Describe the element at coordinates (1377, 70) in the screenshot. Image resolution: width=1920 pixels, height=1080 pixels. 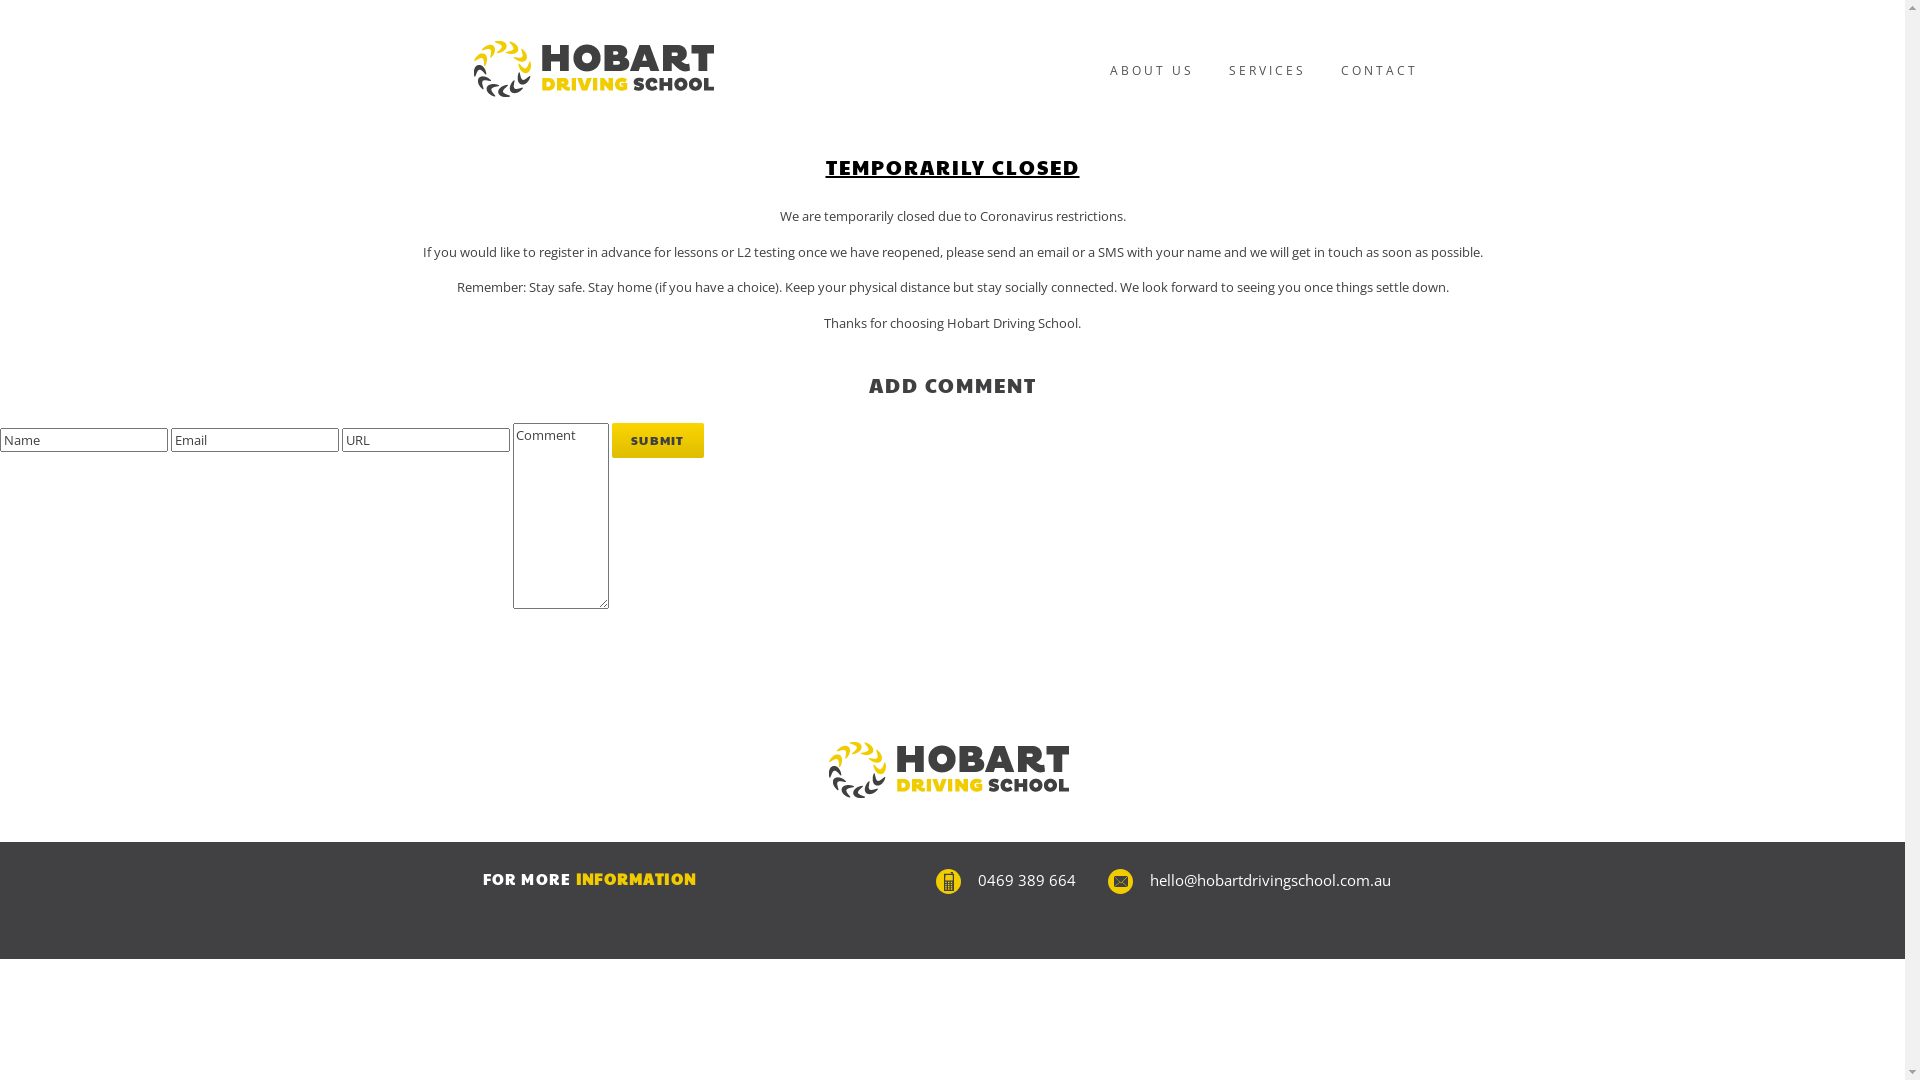
I see `CONTACT` at that location.